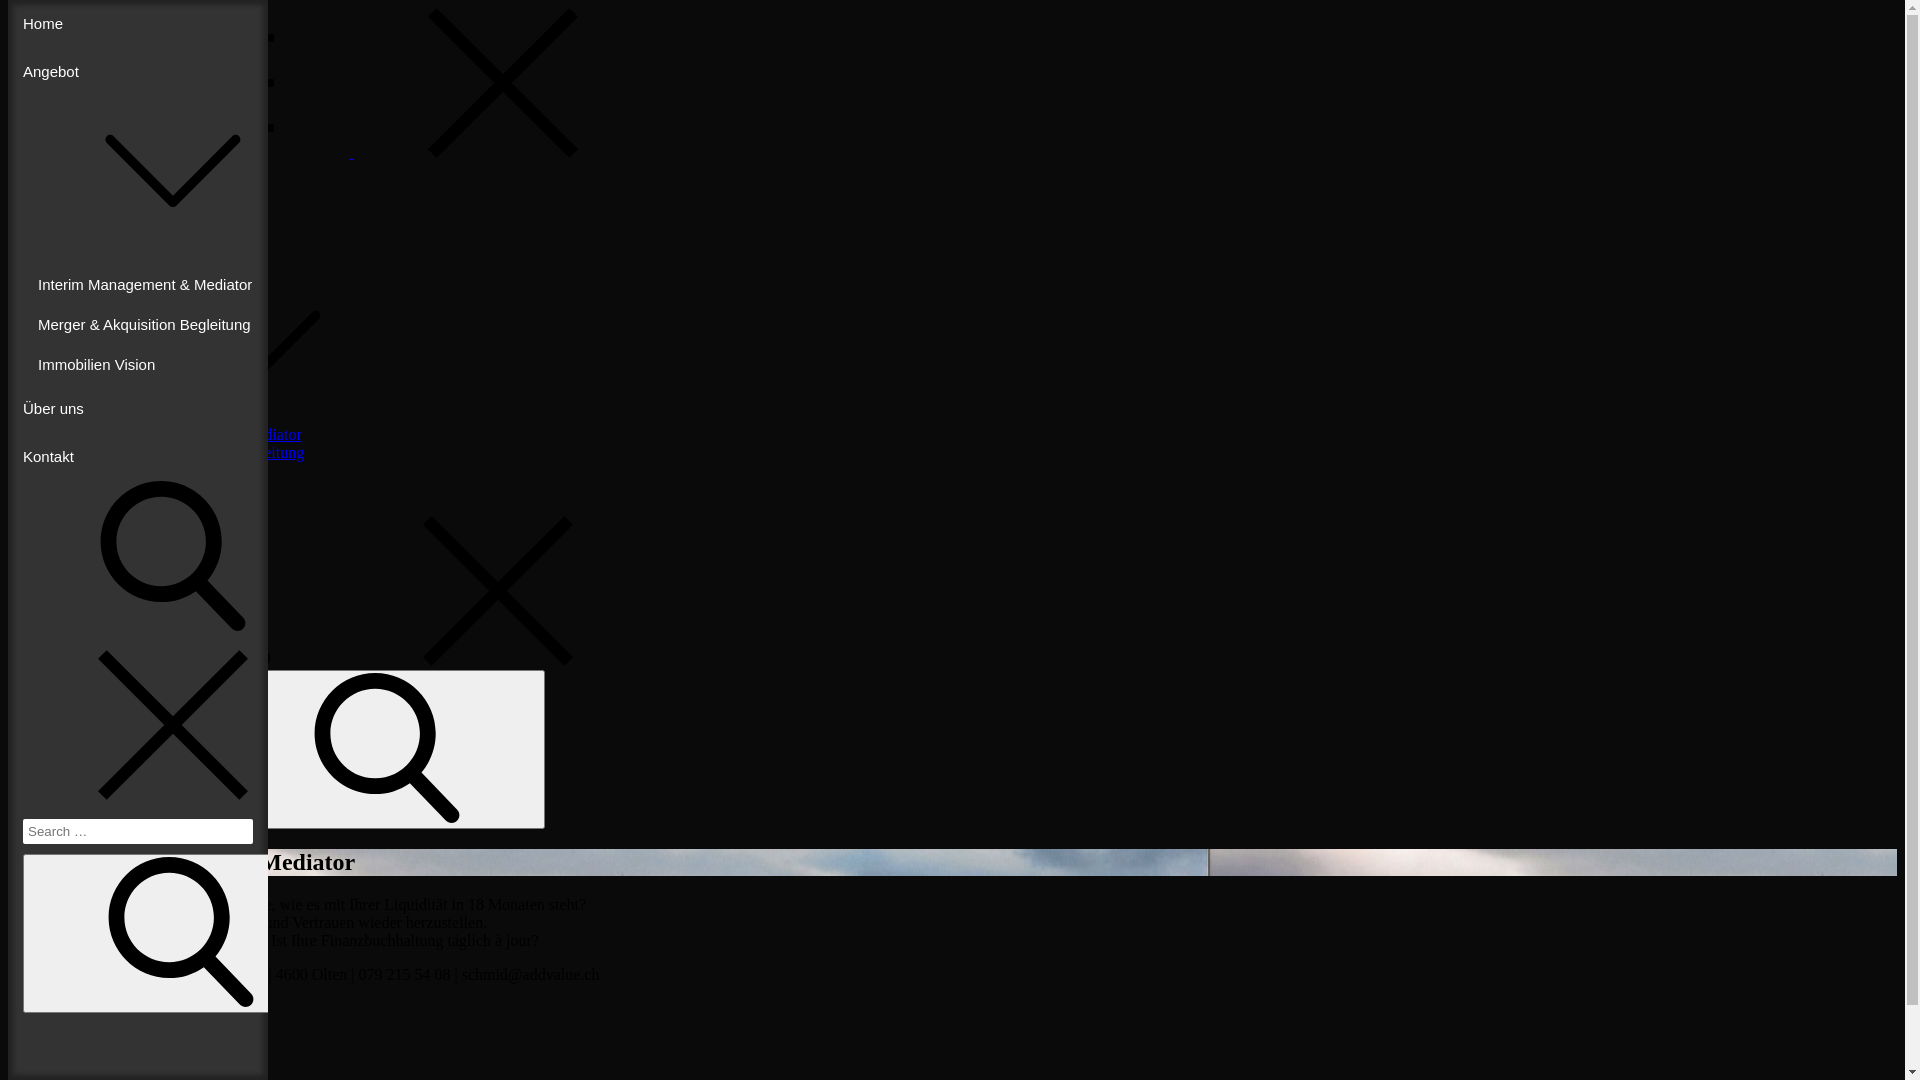 The image size is (1920, 1080). What do you see at coordinates (138, 285) in the screenshot?
I see `Interim Management & Mediator` at bounding box center [138, 285].